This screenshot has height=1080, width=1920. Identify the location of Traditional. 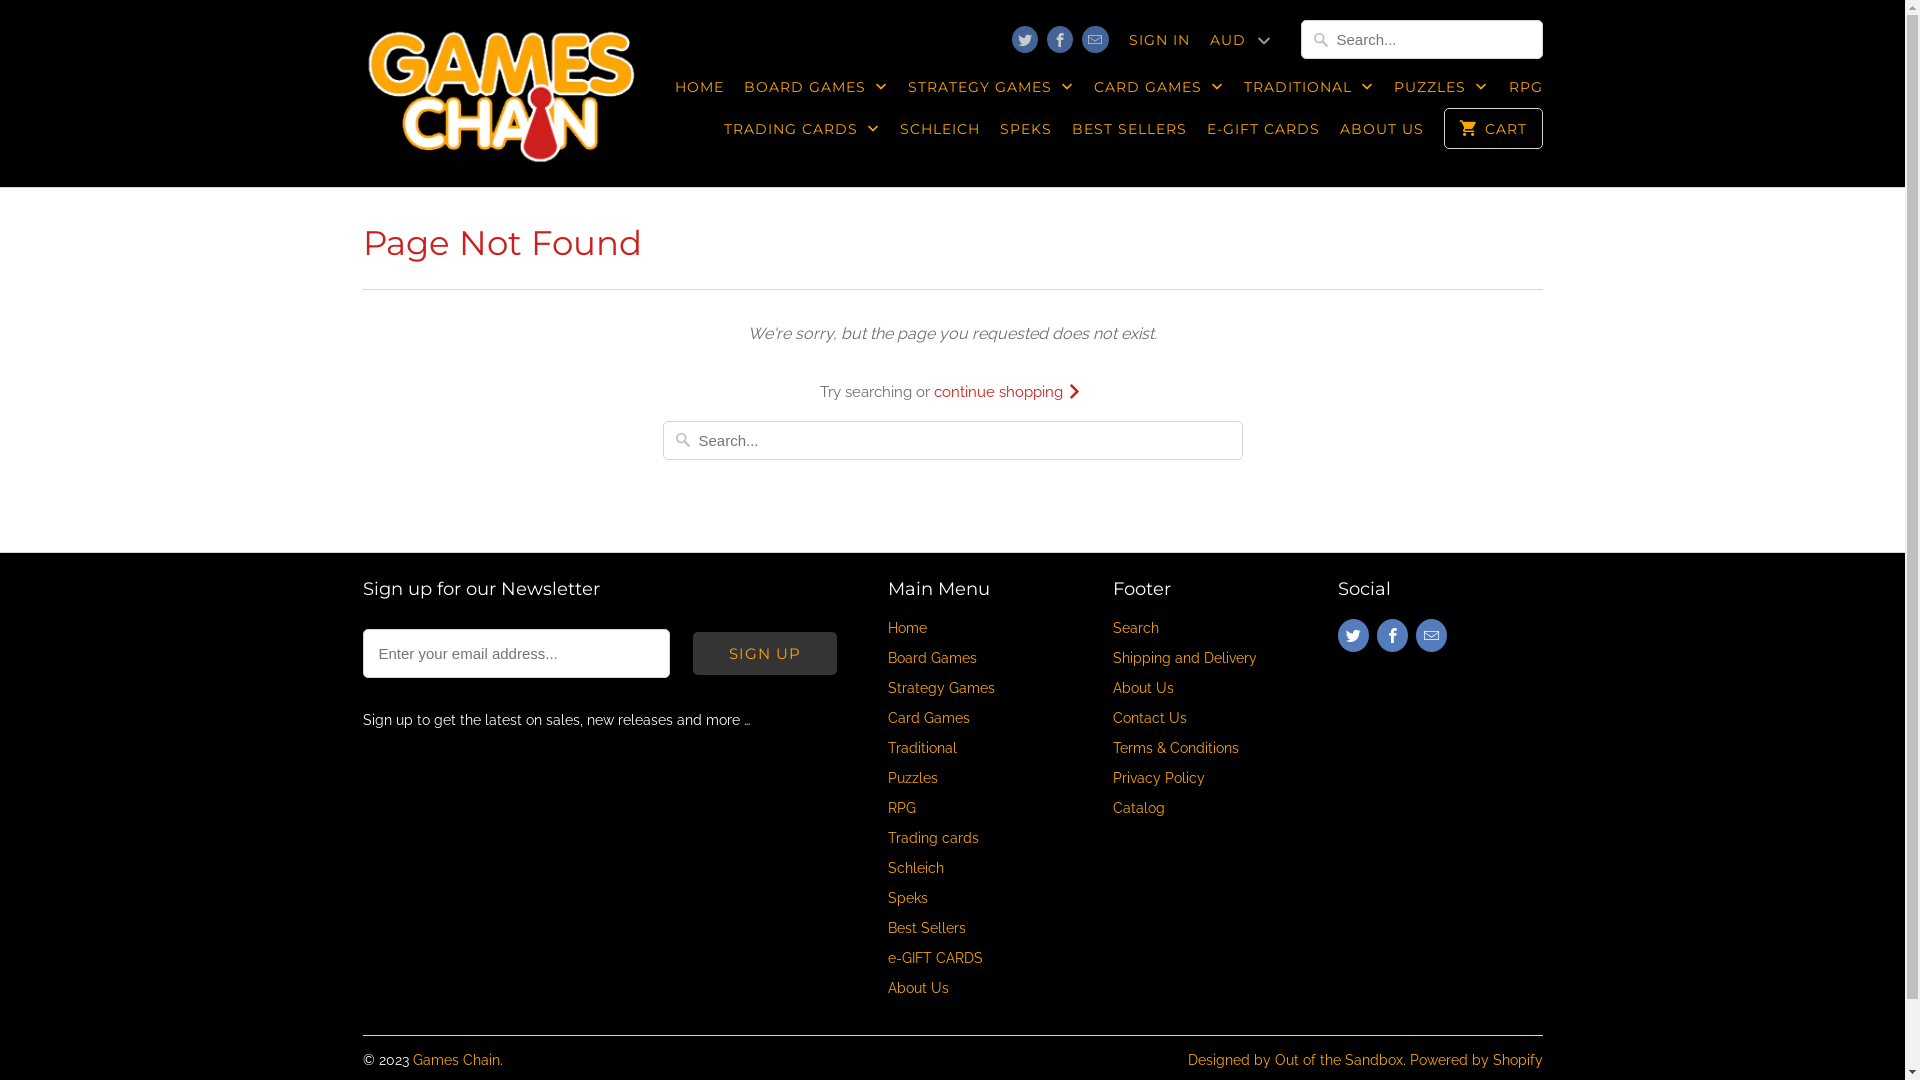
(922, 748).